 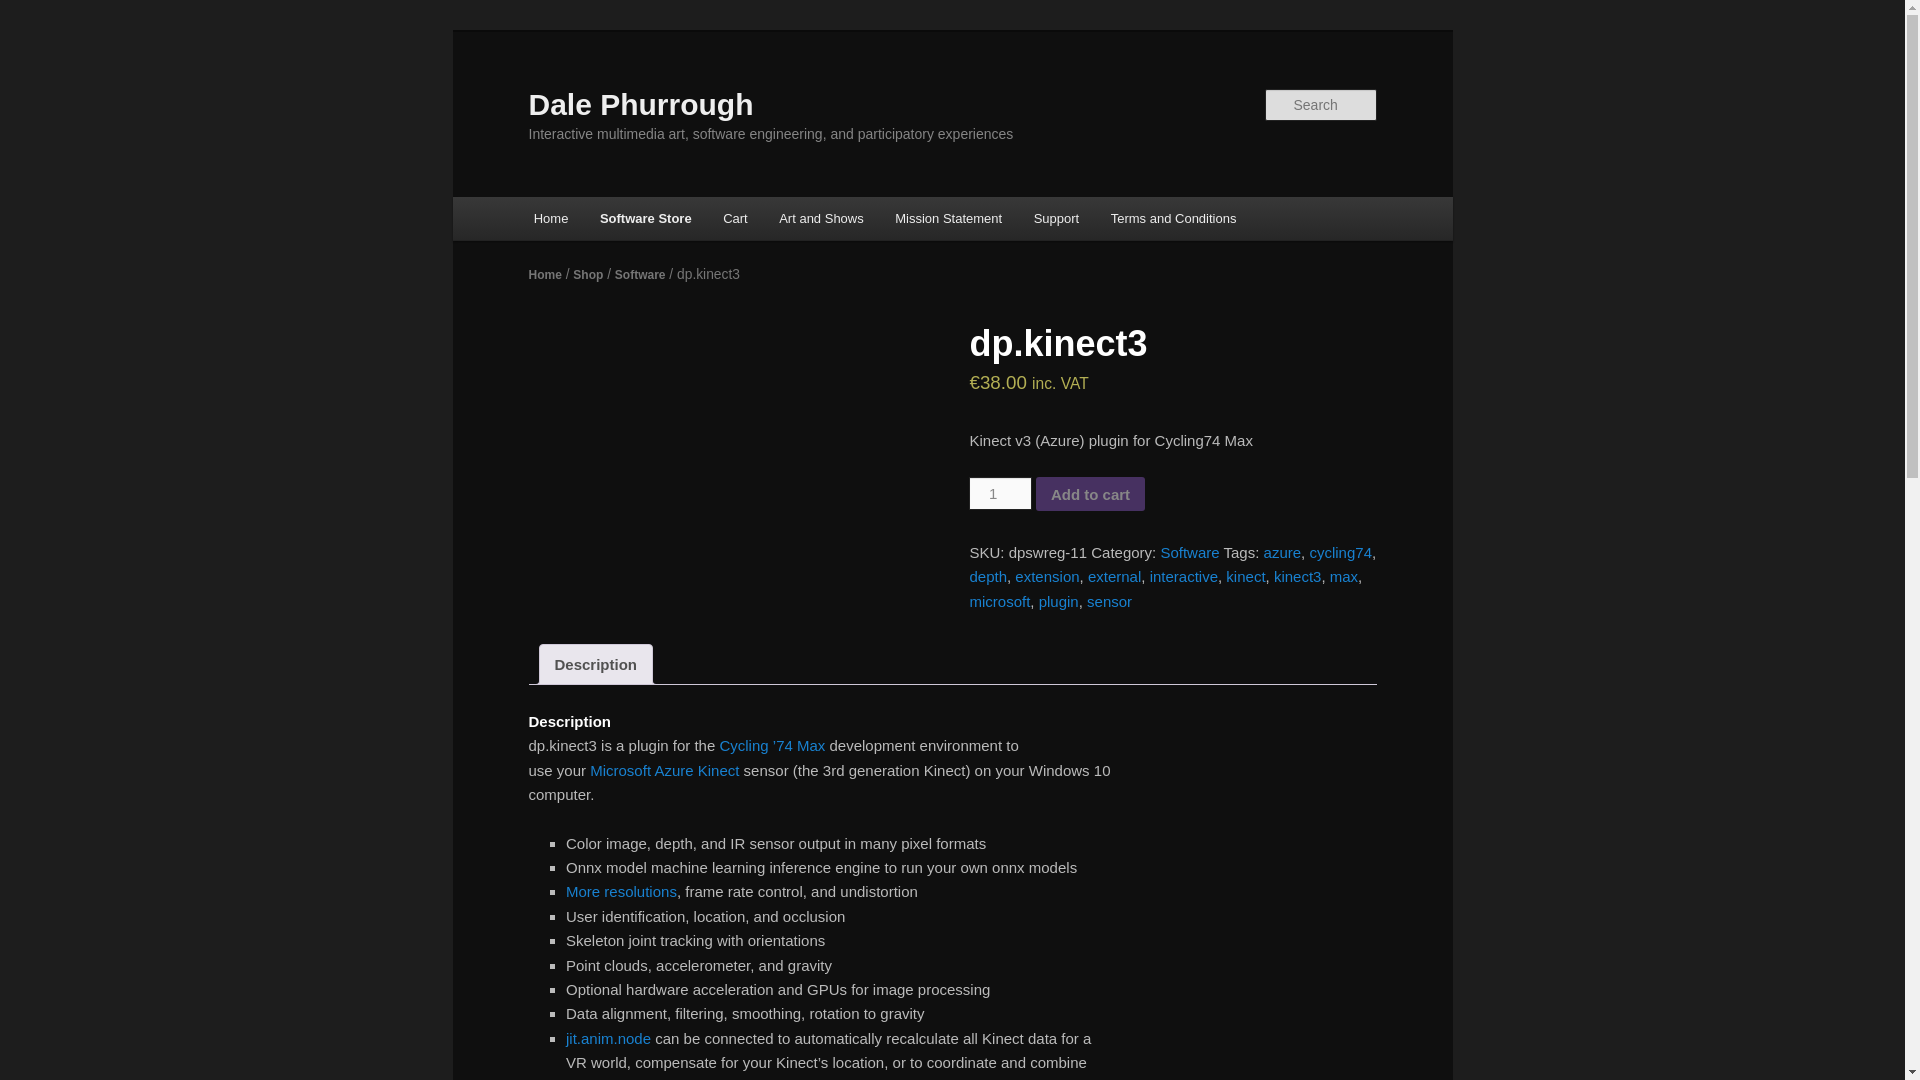 I want to click on Software, so click(x=640, y=274).